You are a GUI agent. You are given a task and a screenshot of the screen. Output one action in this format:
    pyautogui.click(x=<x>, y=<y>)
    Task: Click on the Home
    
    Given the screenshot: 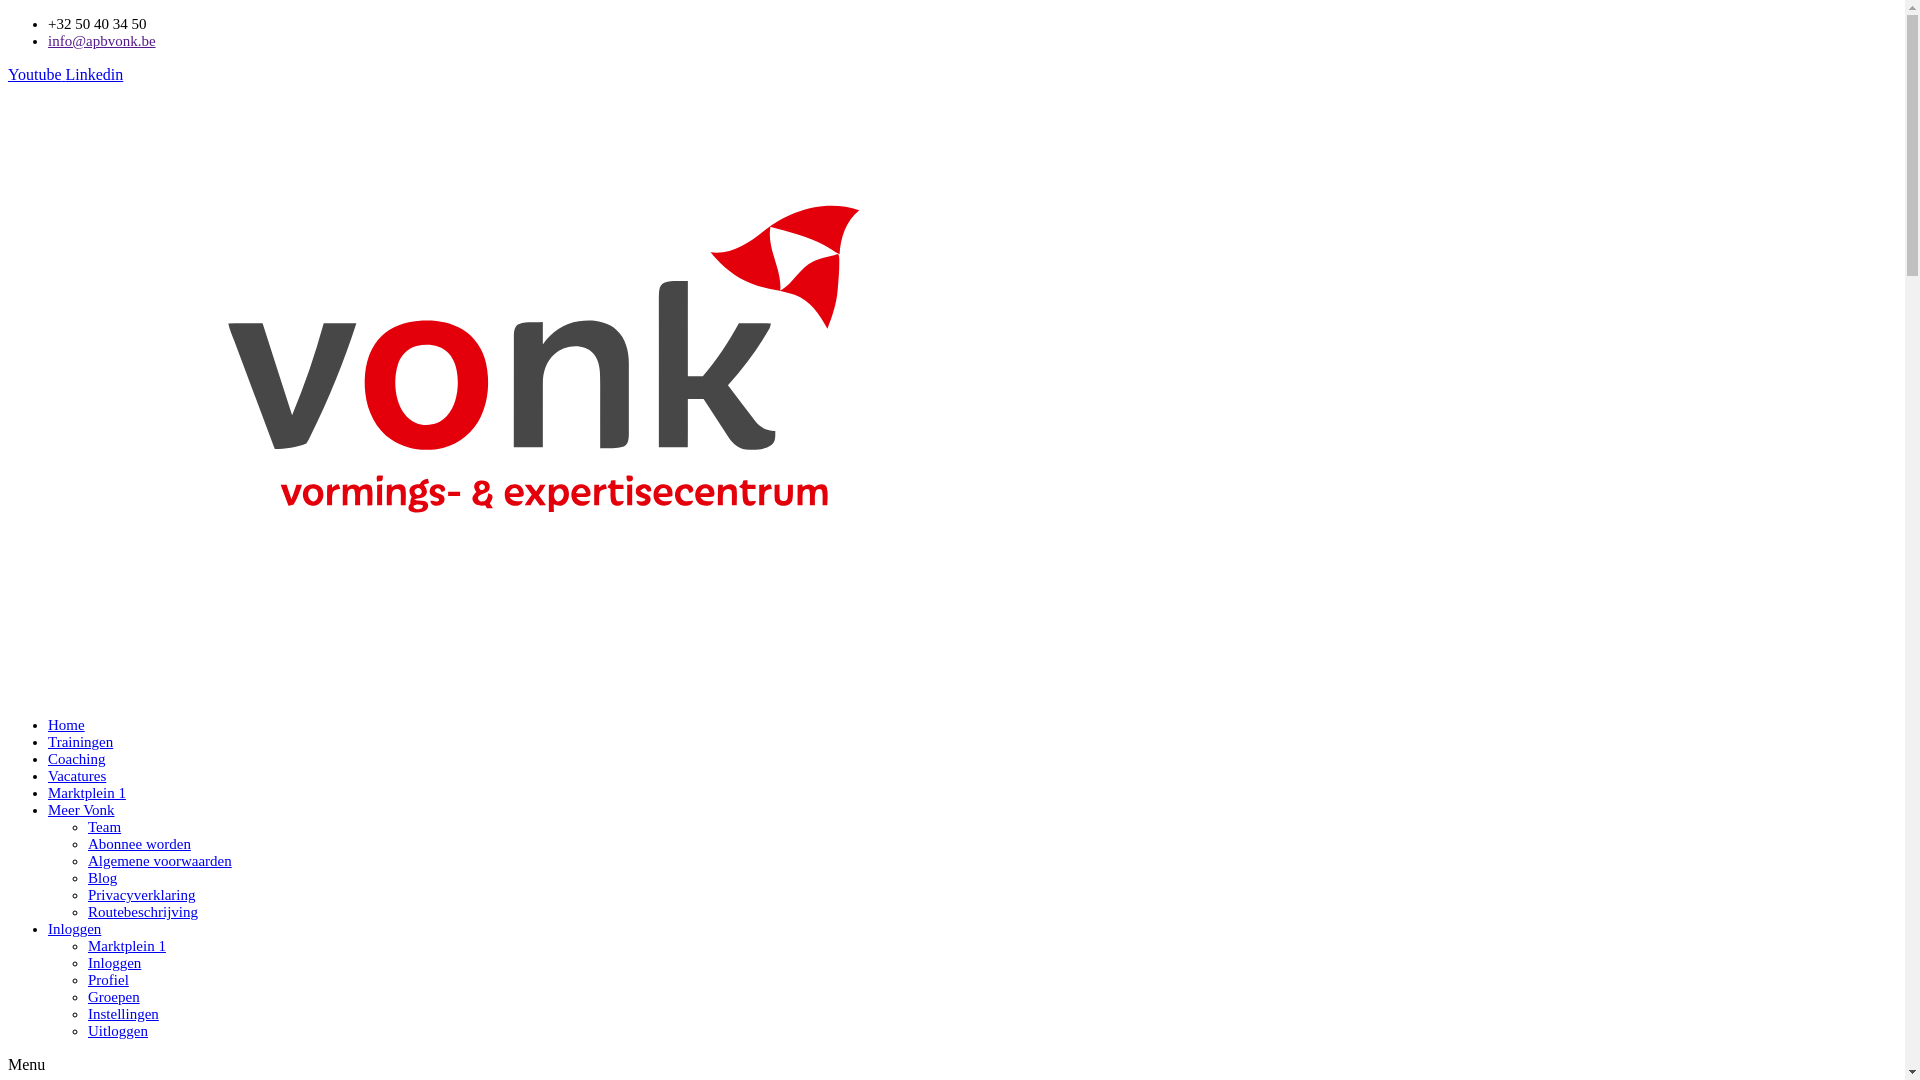 What is the action you would take?
    pyautogui.click(x=66, y=725)
    